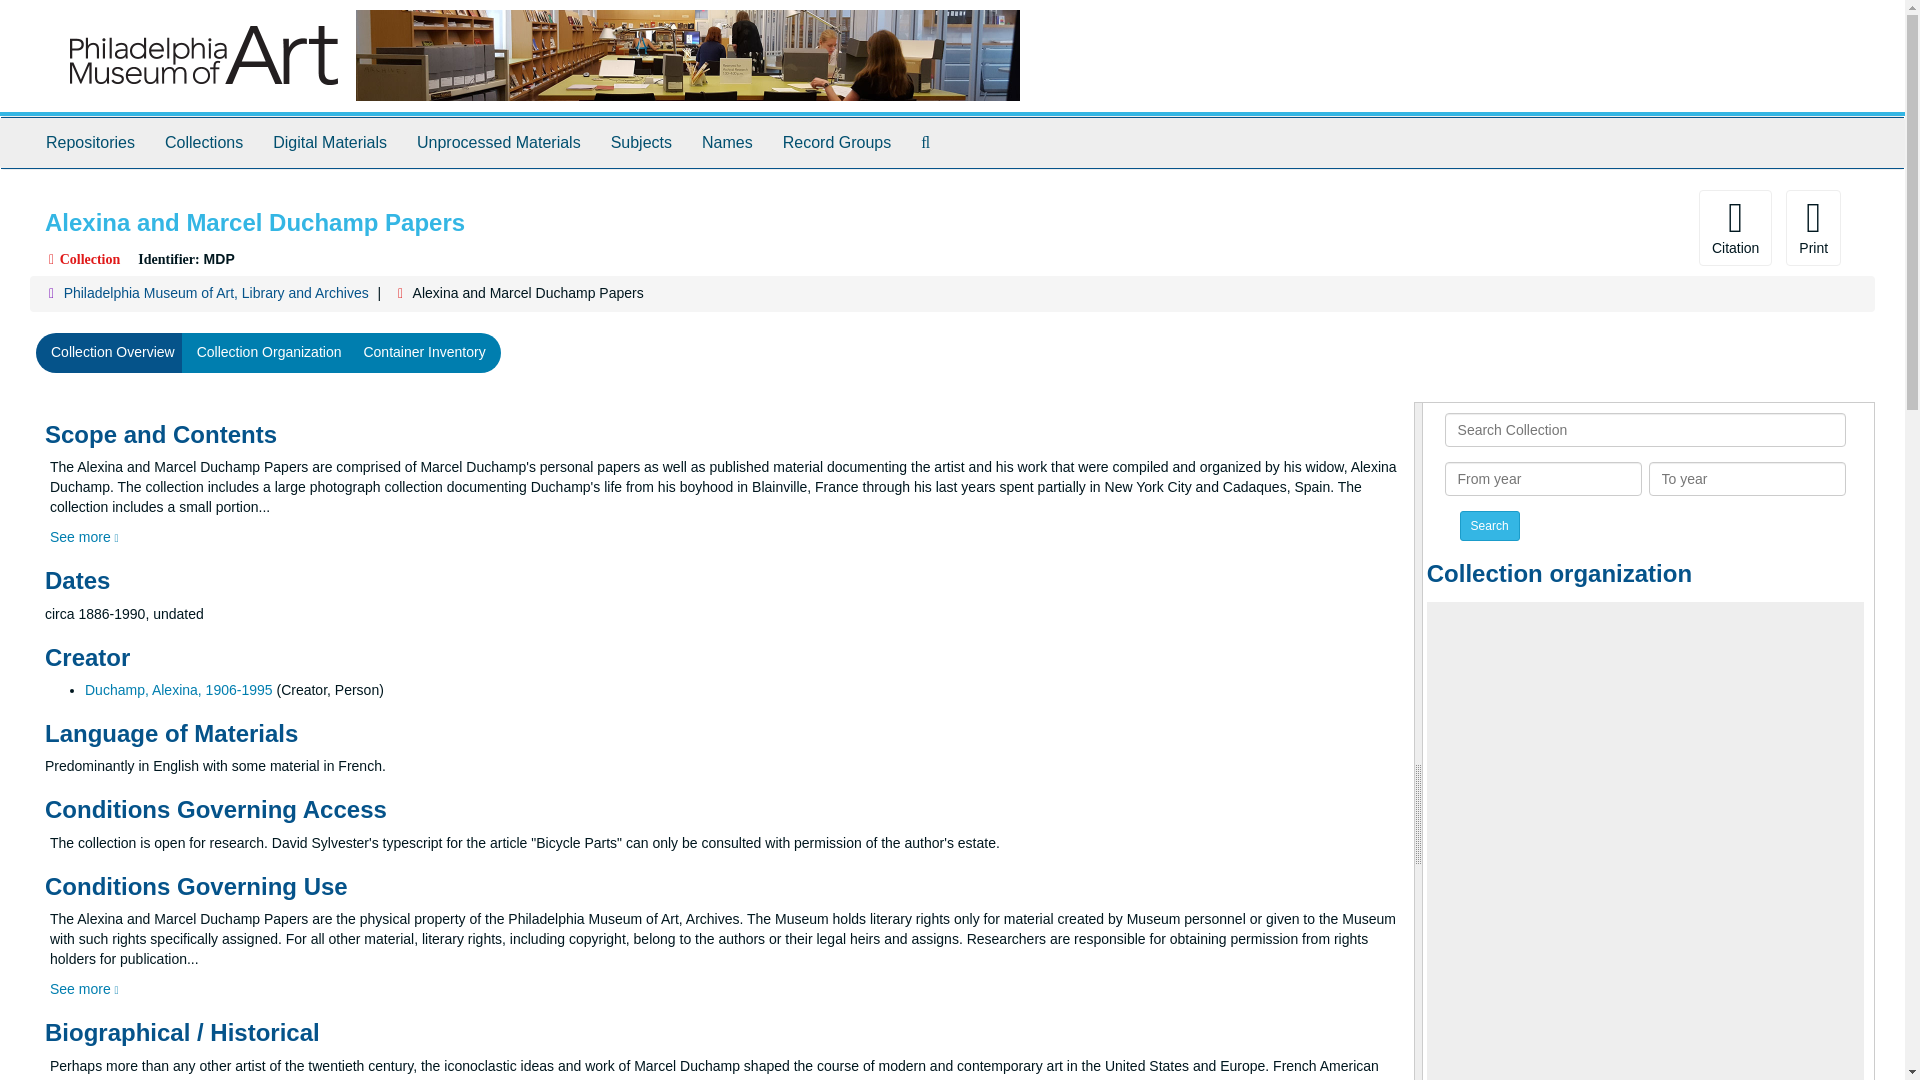 The image size is (1920, 1080). What do you see at coordinates (203, 142) in the screenshot?
I see `Collections` at bounding box center [203, 142].